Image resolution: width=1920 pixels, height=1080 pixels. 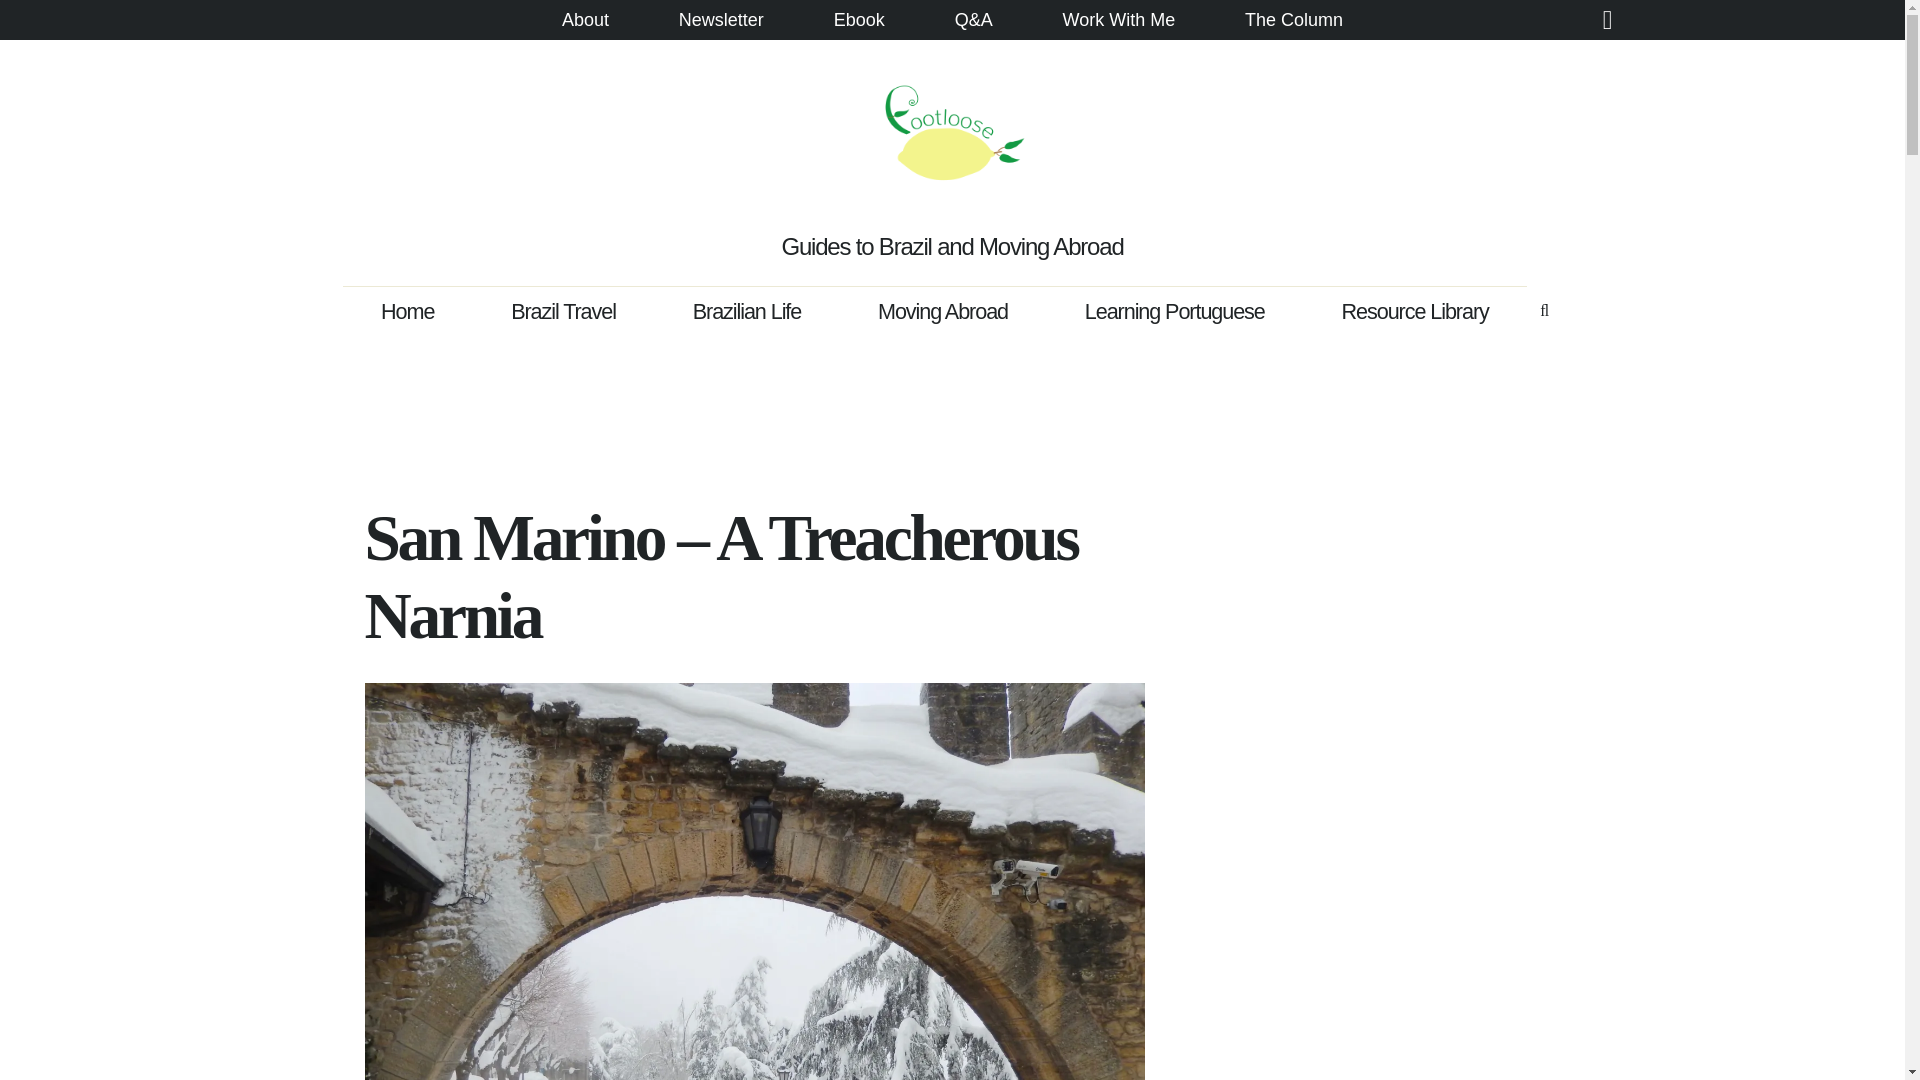 I want to click on Brazil Travel, so click(x=563, y=310).